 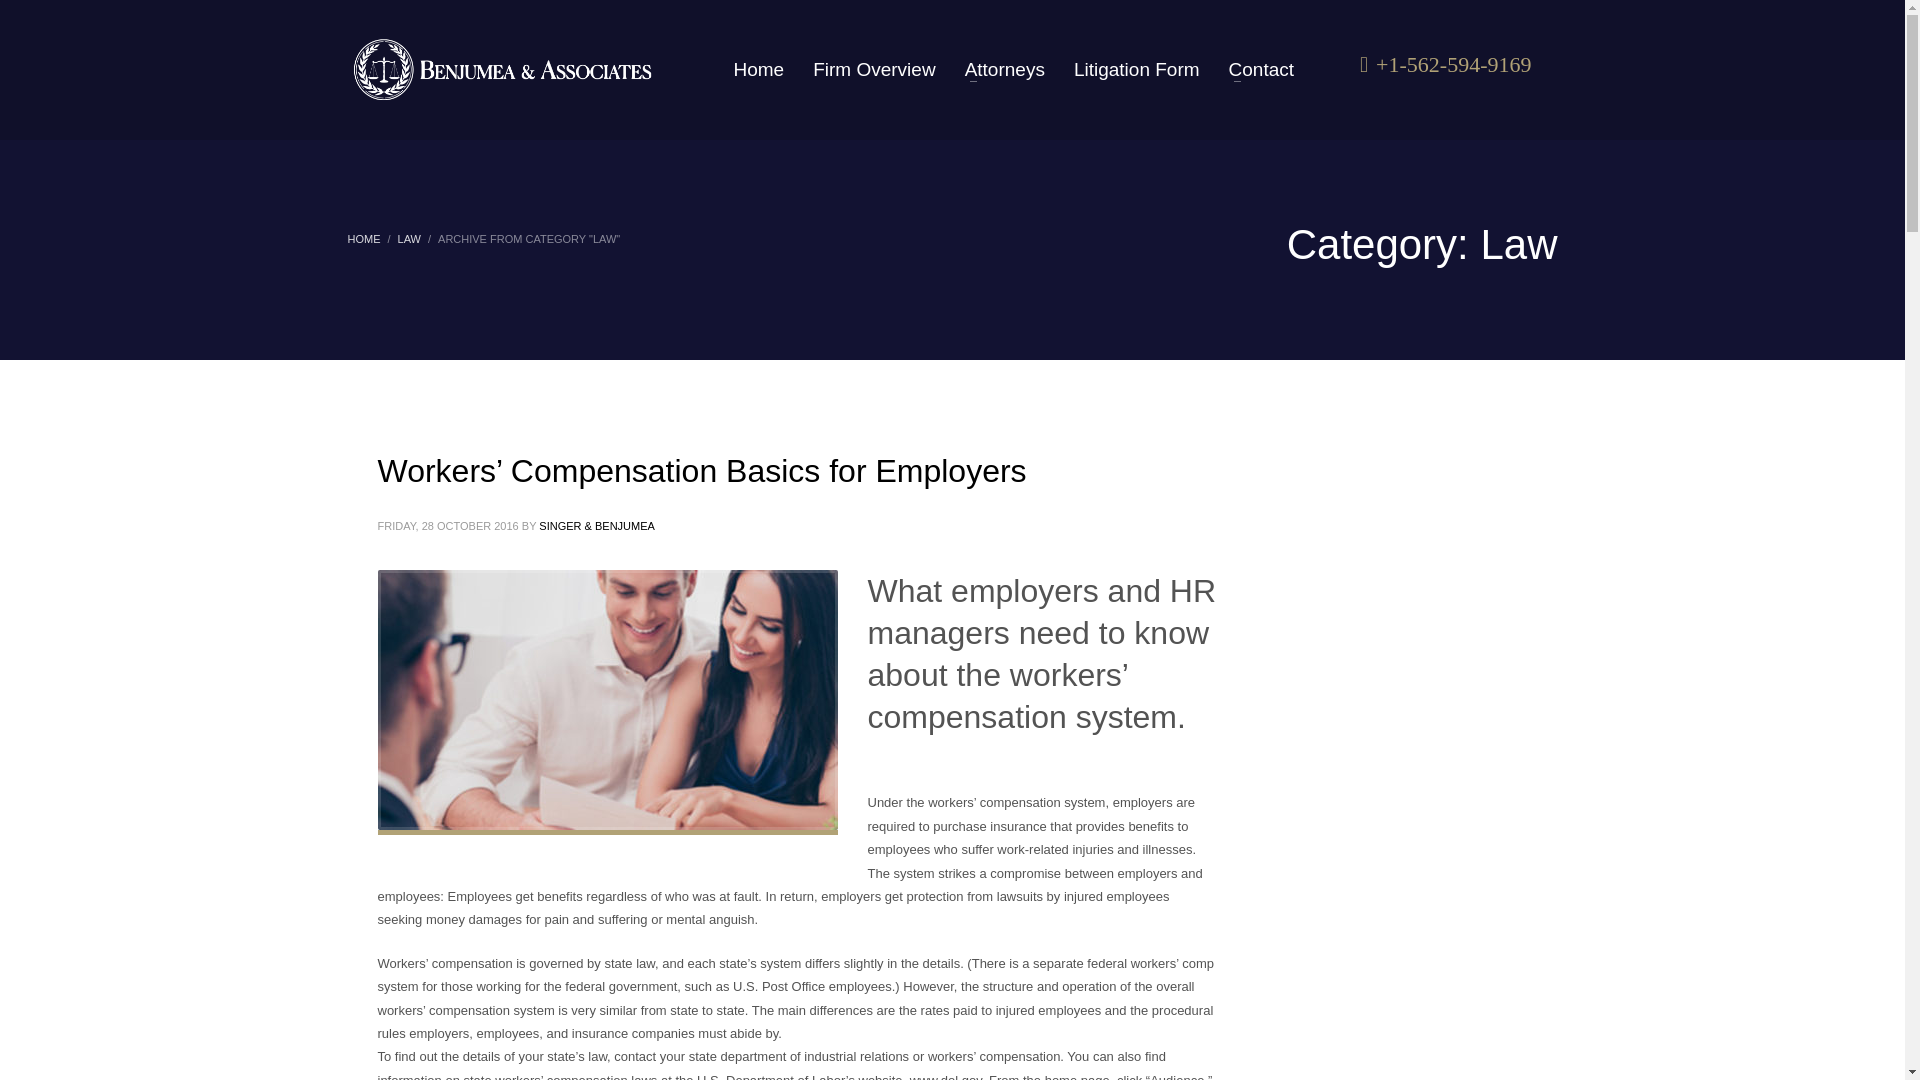 I want to click on Litigation Form, so click(x=1136, y=69).